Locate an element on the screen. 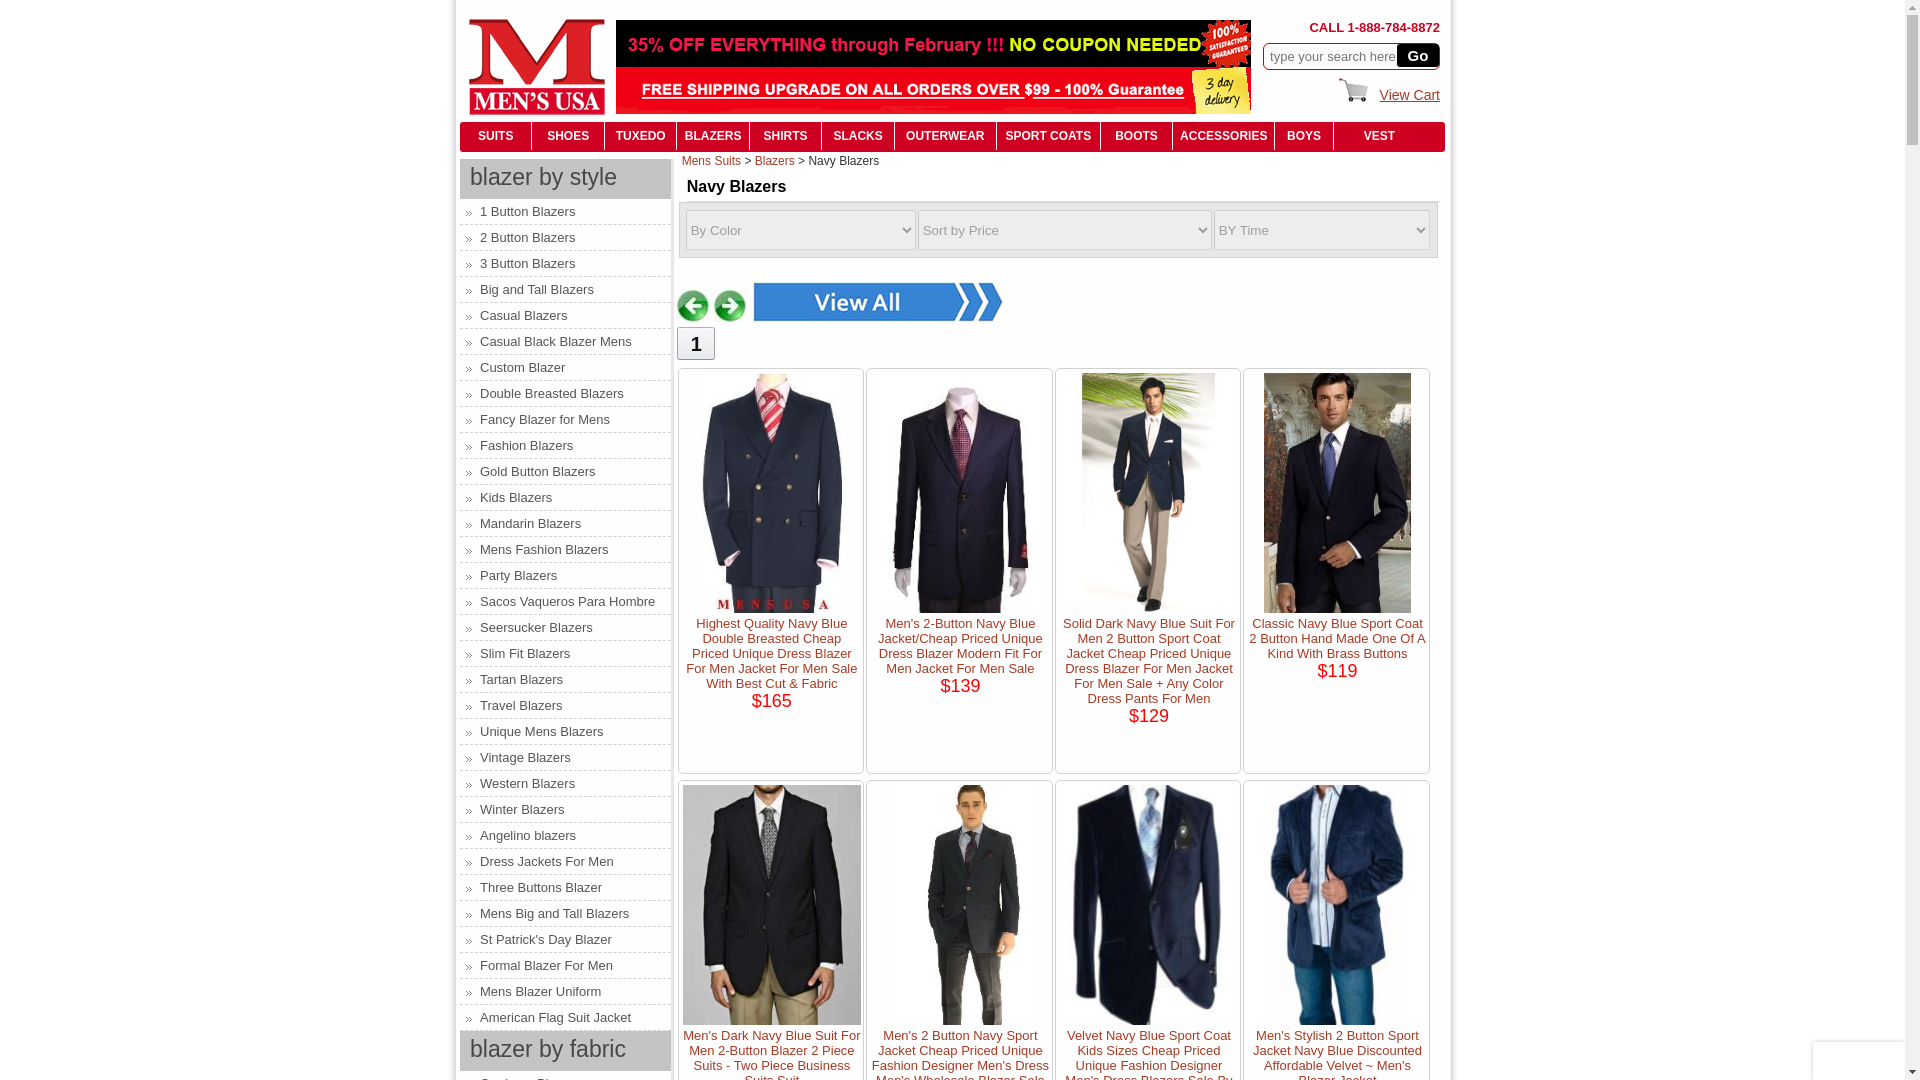 Image resolution: width=1920 pixels, height=1080 pixels. boots is located at coordinates (1136, 135).